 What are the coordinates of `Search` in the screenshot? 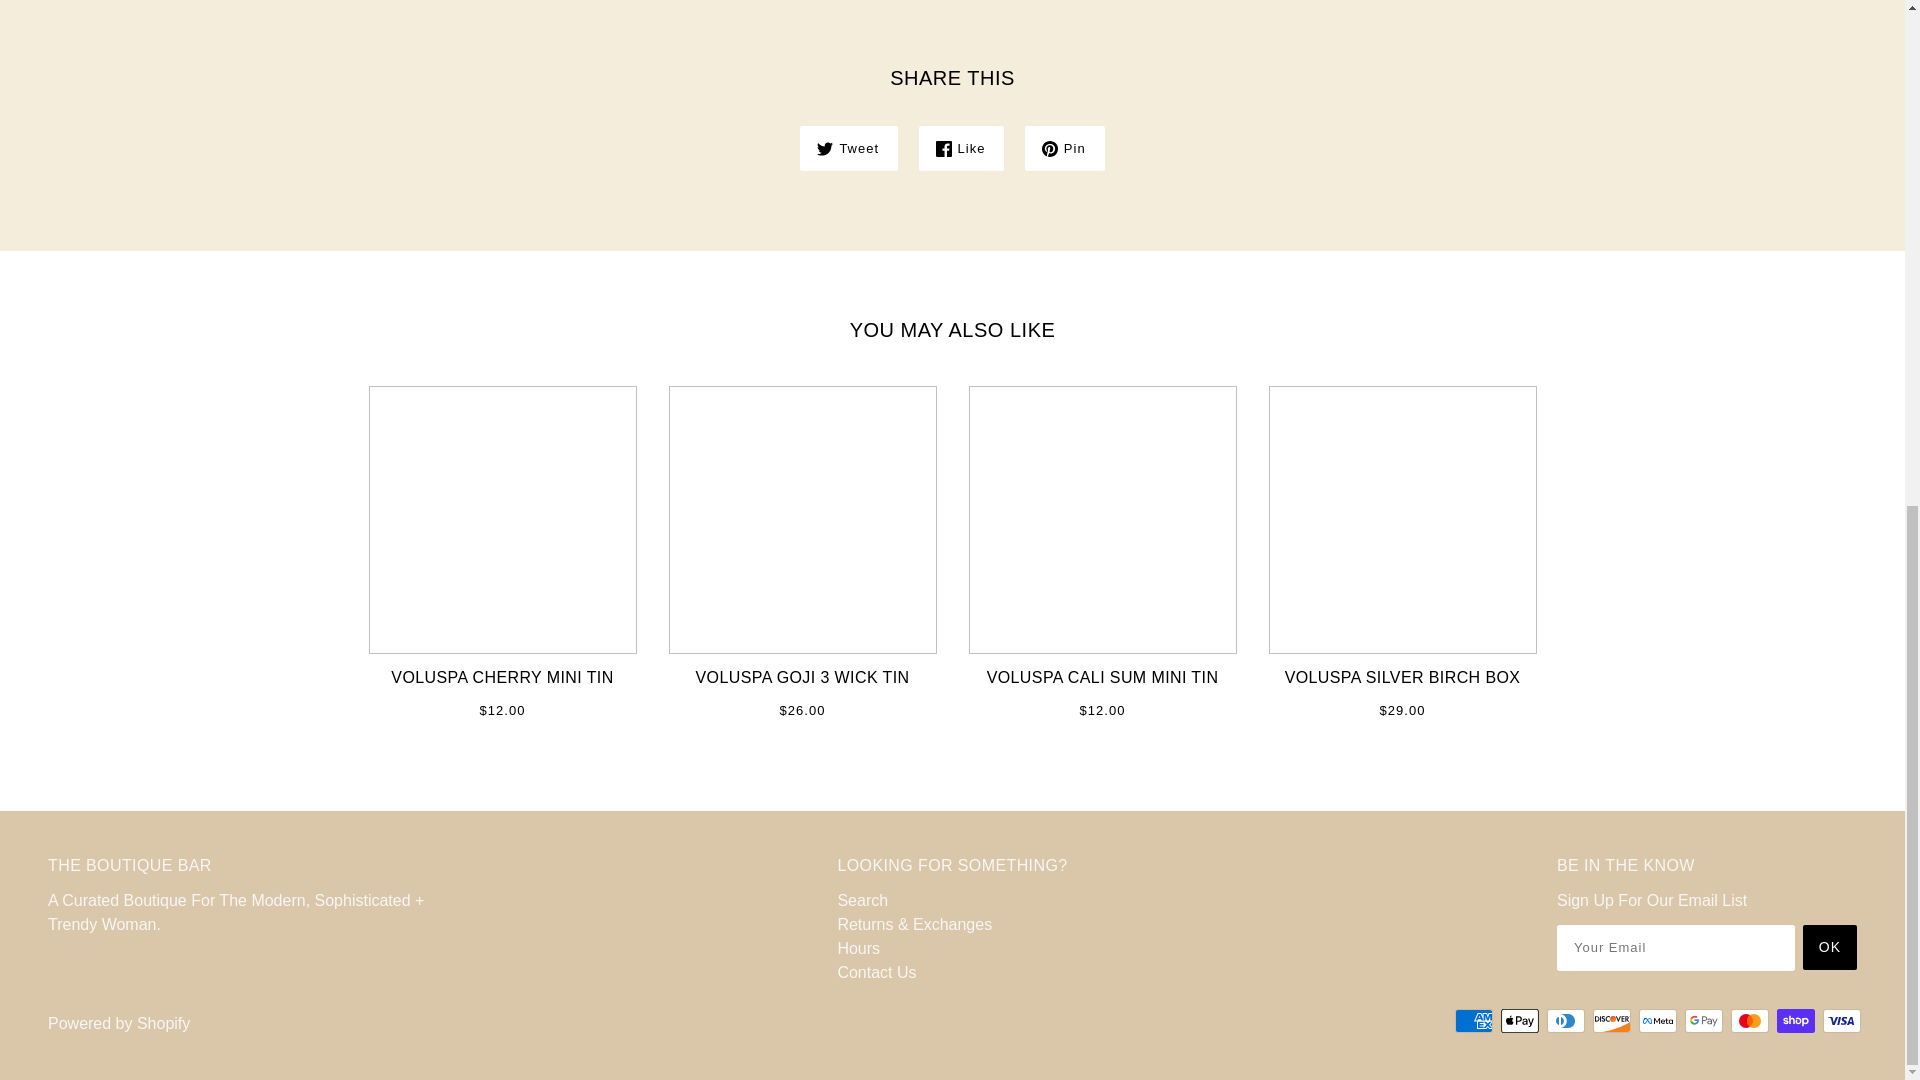 It's located at (862, 900).